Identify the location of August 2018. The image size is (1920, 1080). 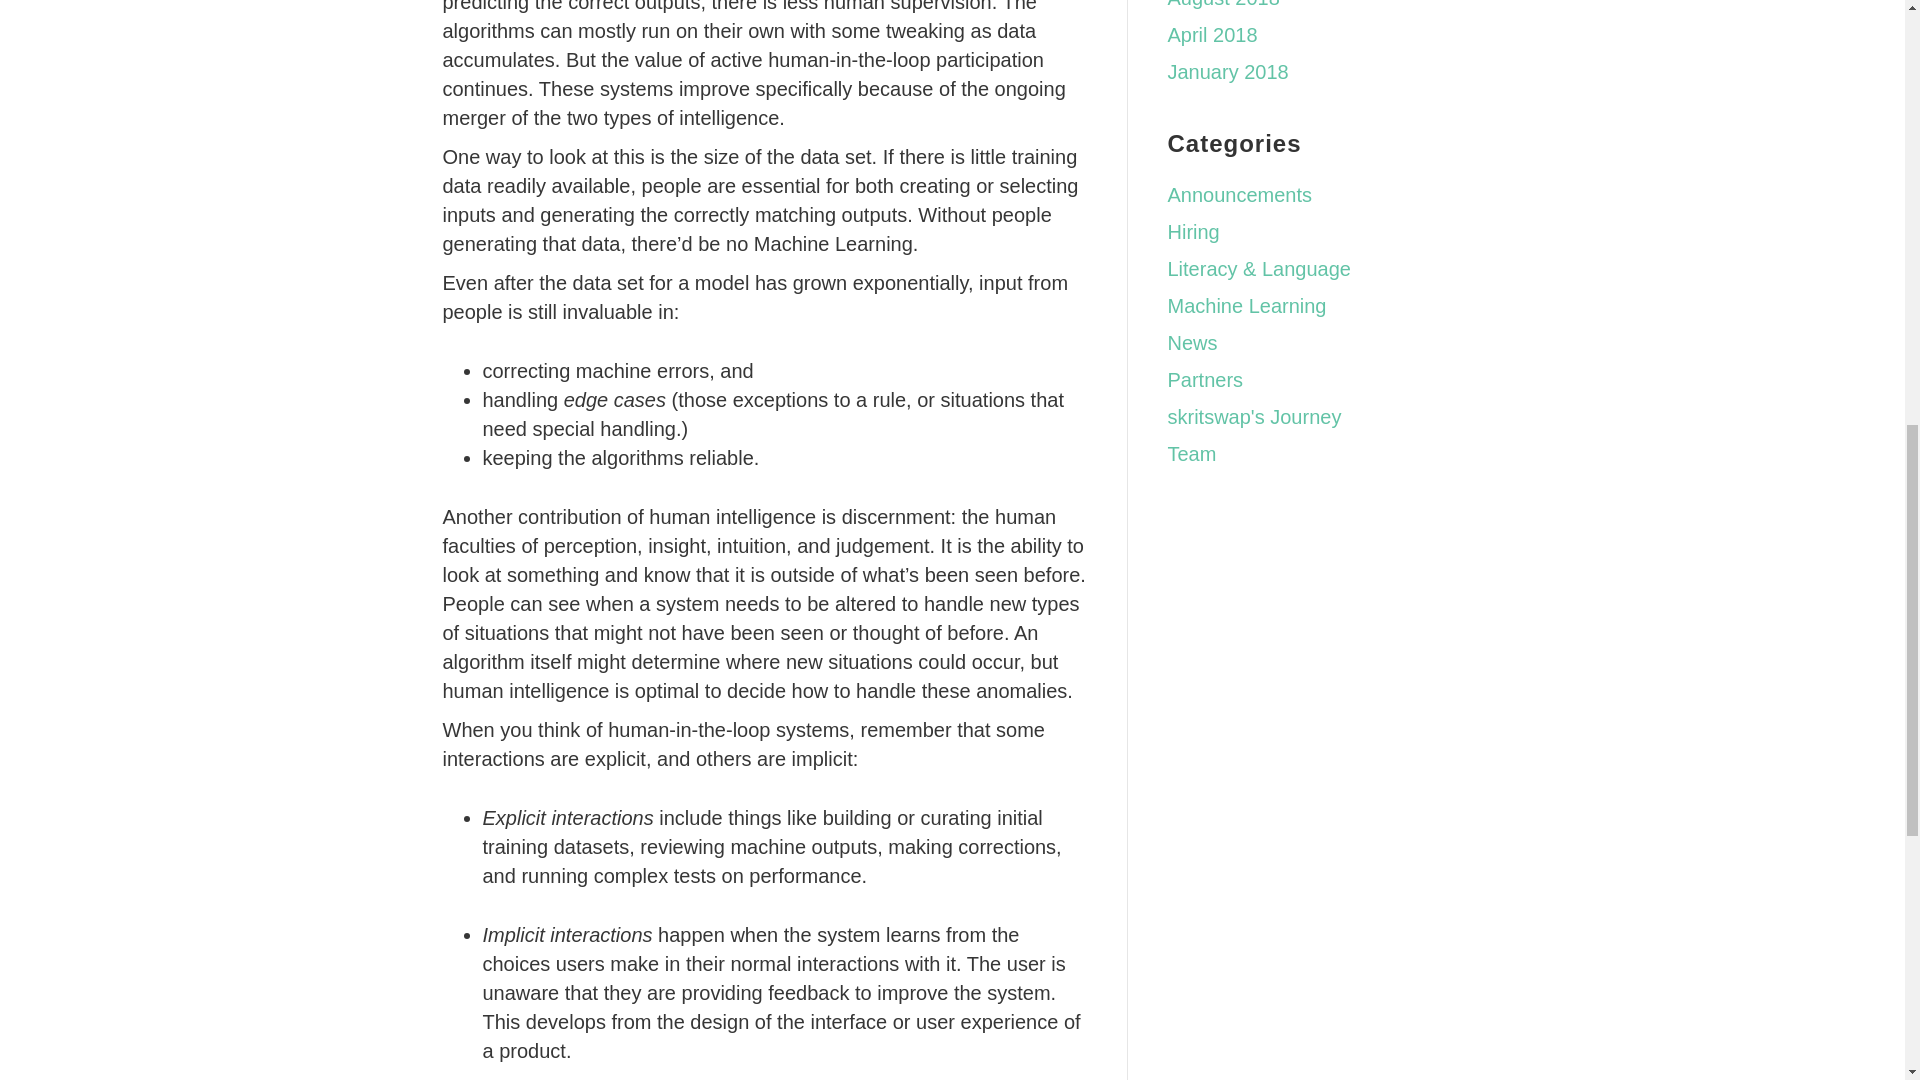
(1224, 4).